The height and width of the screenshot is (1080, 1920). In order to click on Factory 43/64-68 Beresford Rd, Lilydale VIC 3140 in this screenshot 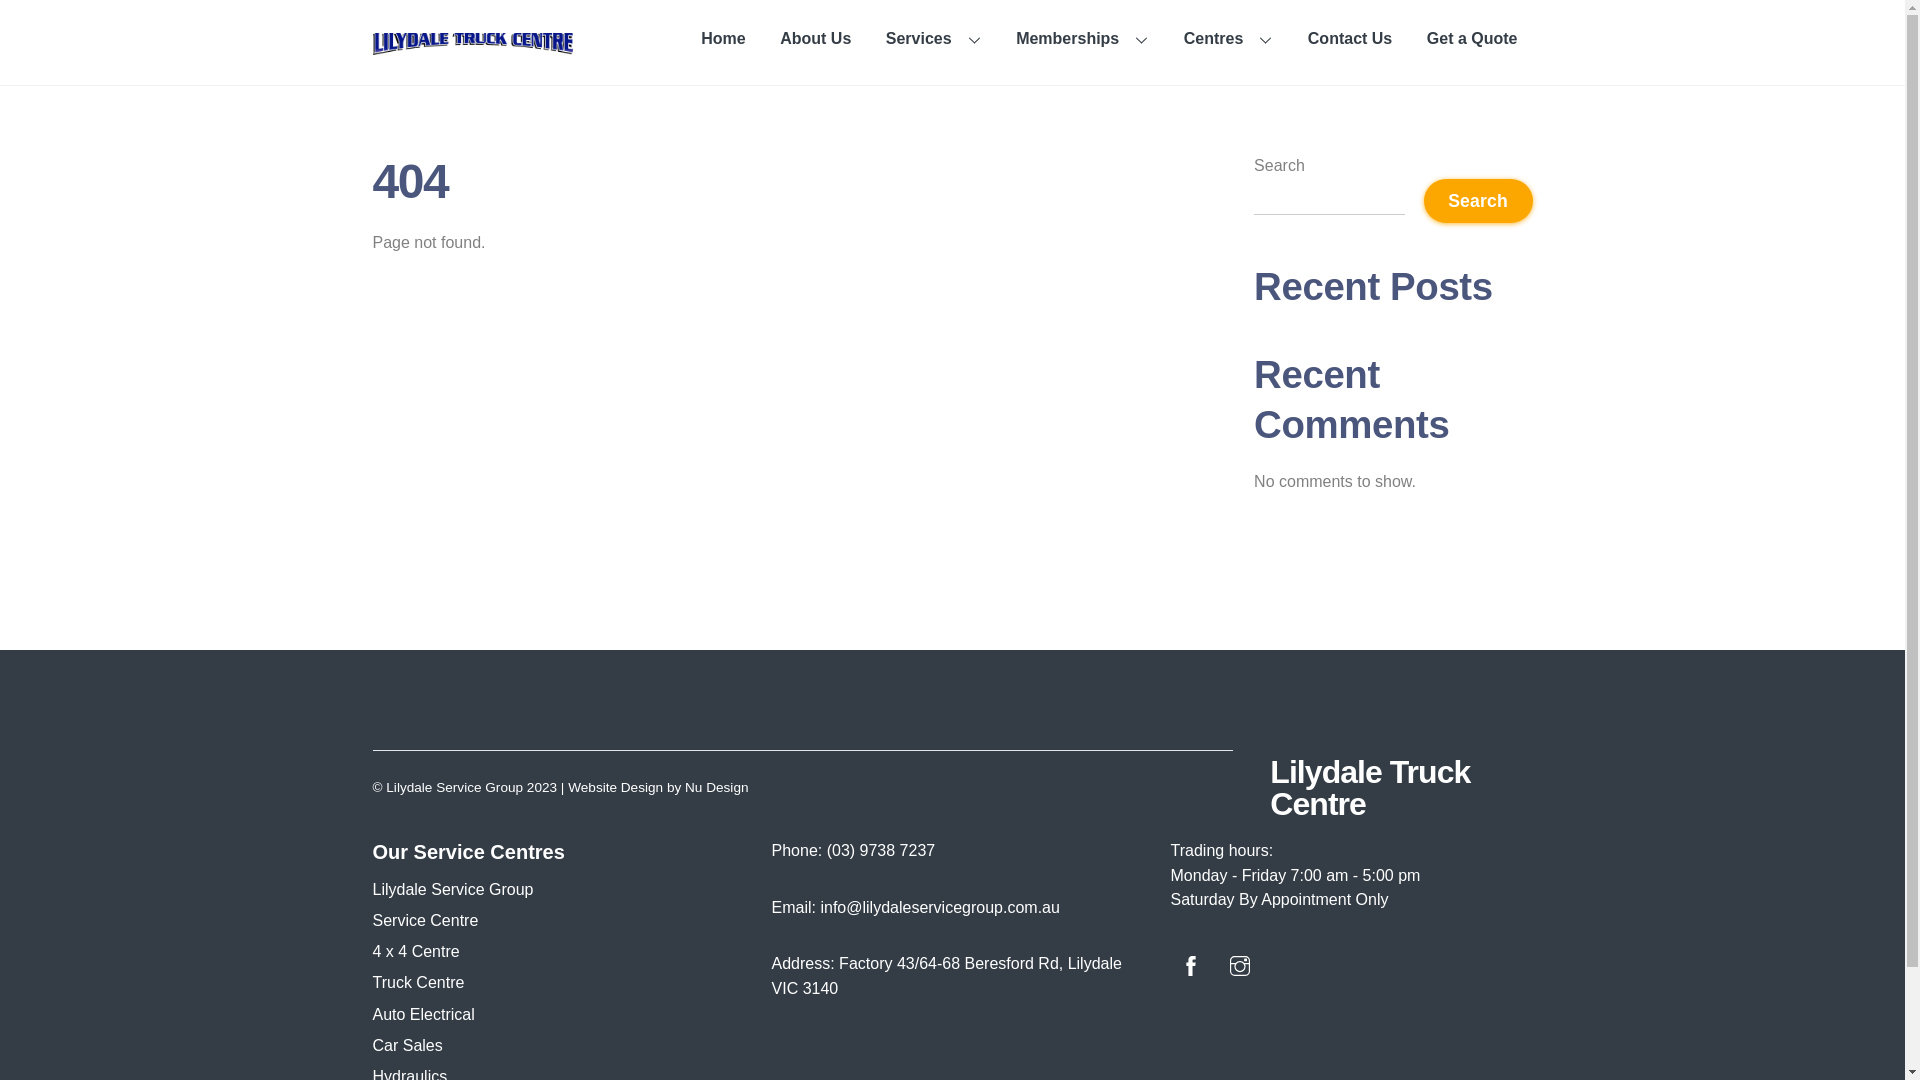, I will do `click(947, 976)`.